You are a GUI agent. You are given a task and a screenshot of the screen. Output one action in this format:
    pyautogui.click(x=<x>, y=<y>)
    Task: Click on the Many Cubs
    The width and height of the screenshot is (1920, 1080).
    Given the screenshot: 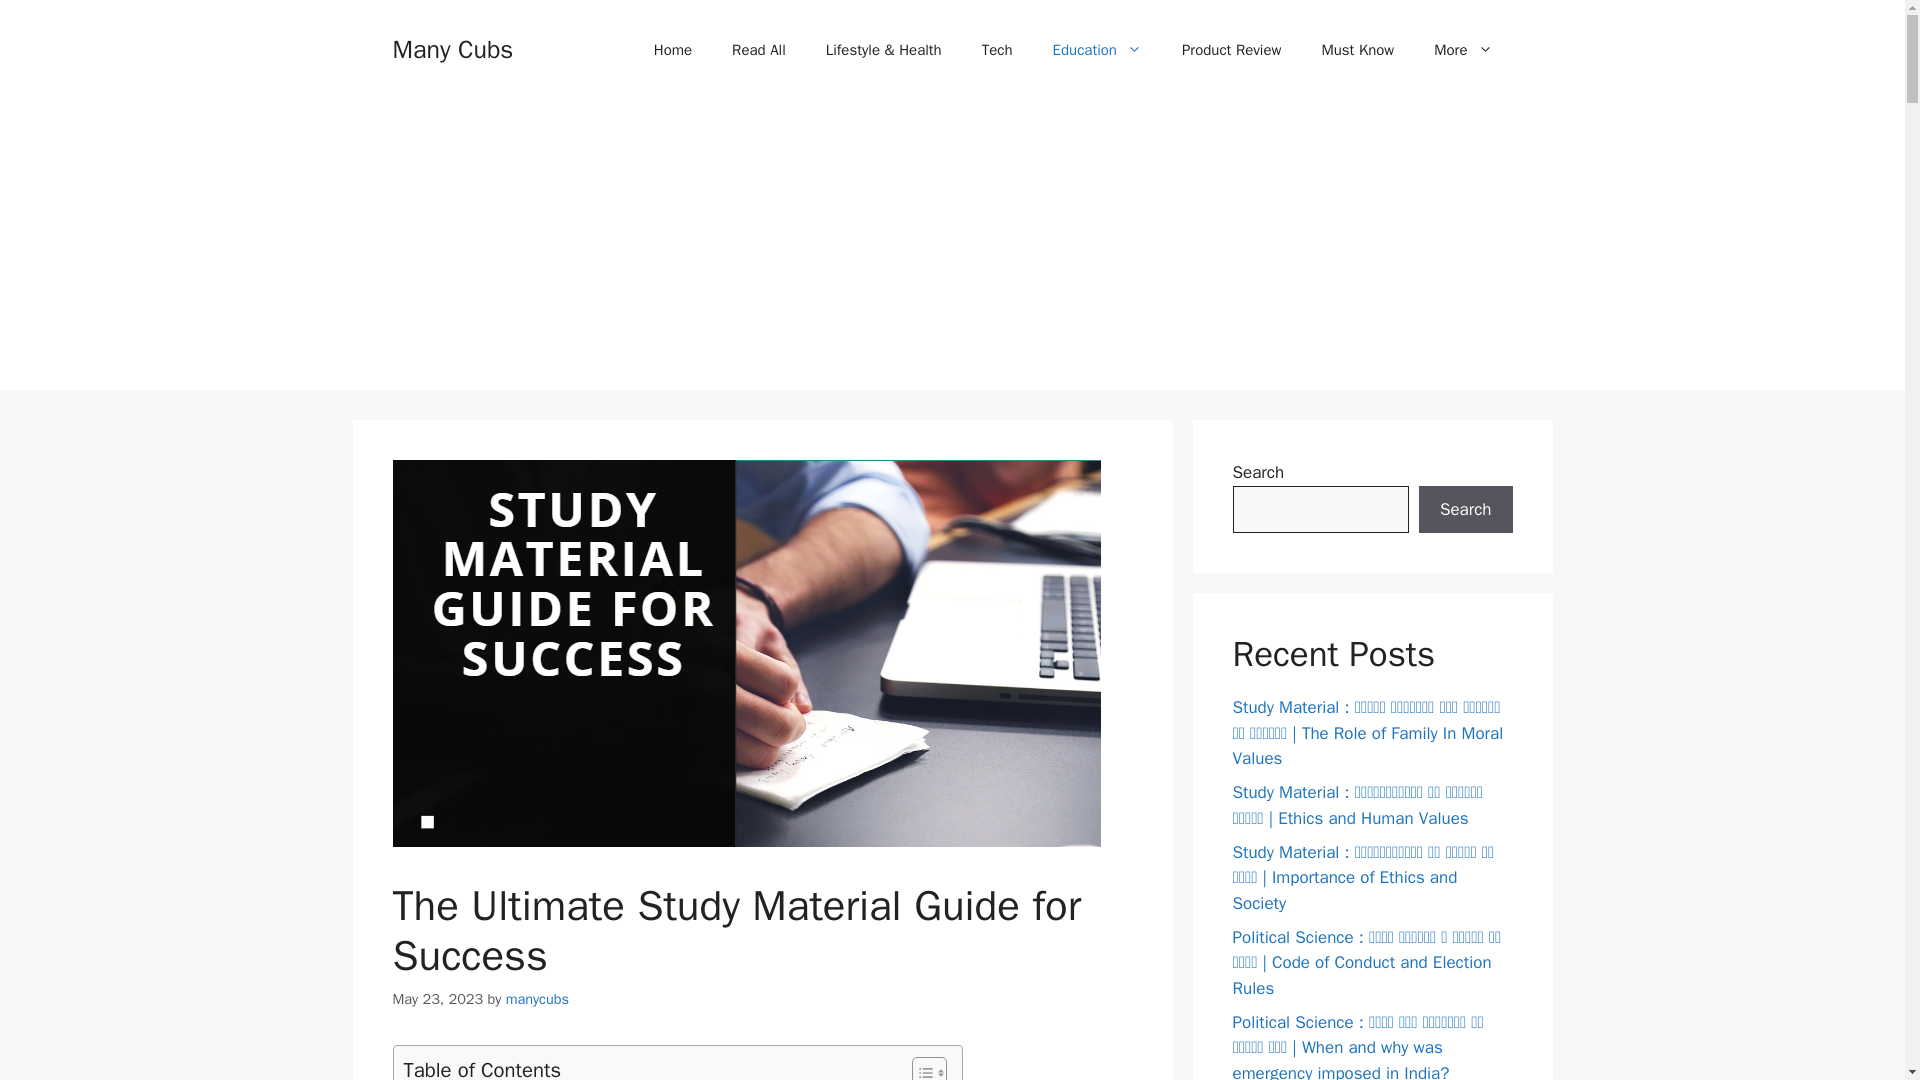 What is the action you would take?
    pyautogui.click(x=452, y=48)
    